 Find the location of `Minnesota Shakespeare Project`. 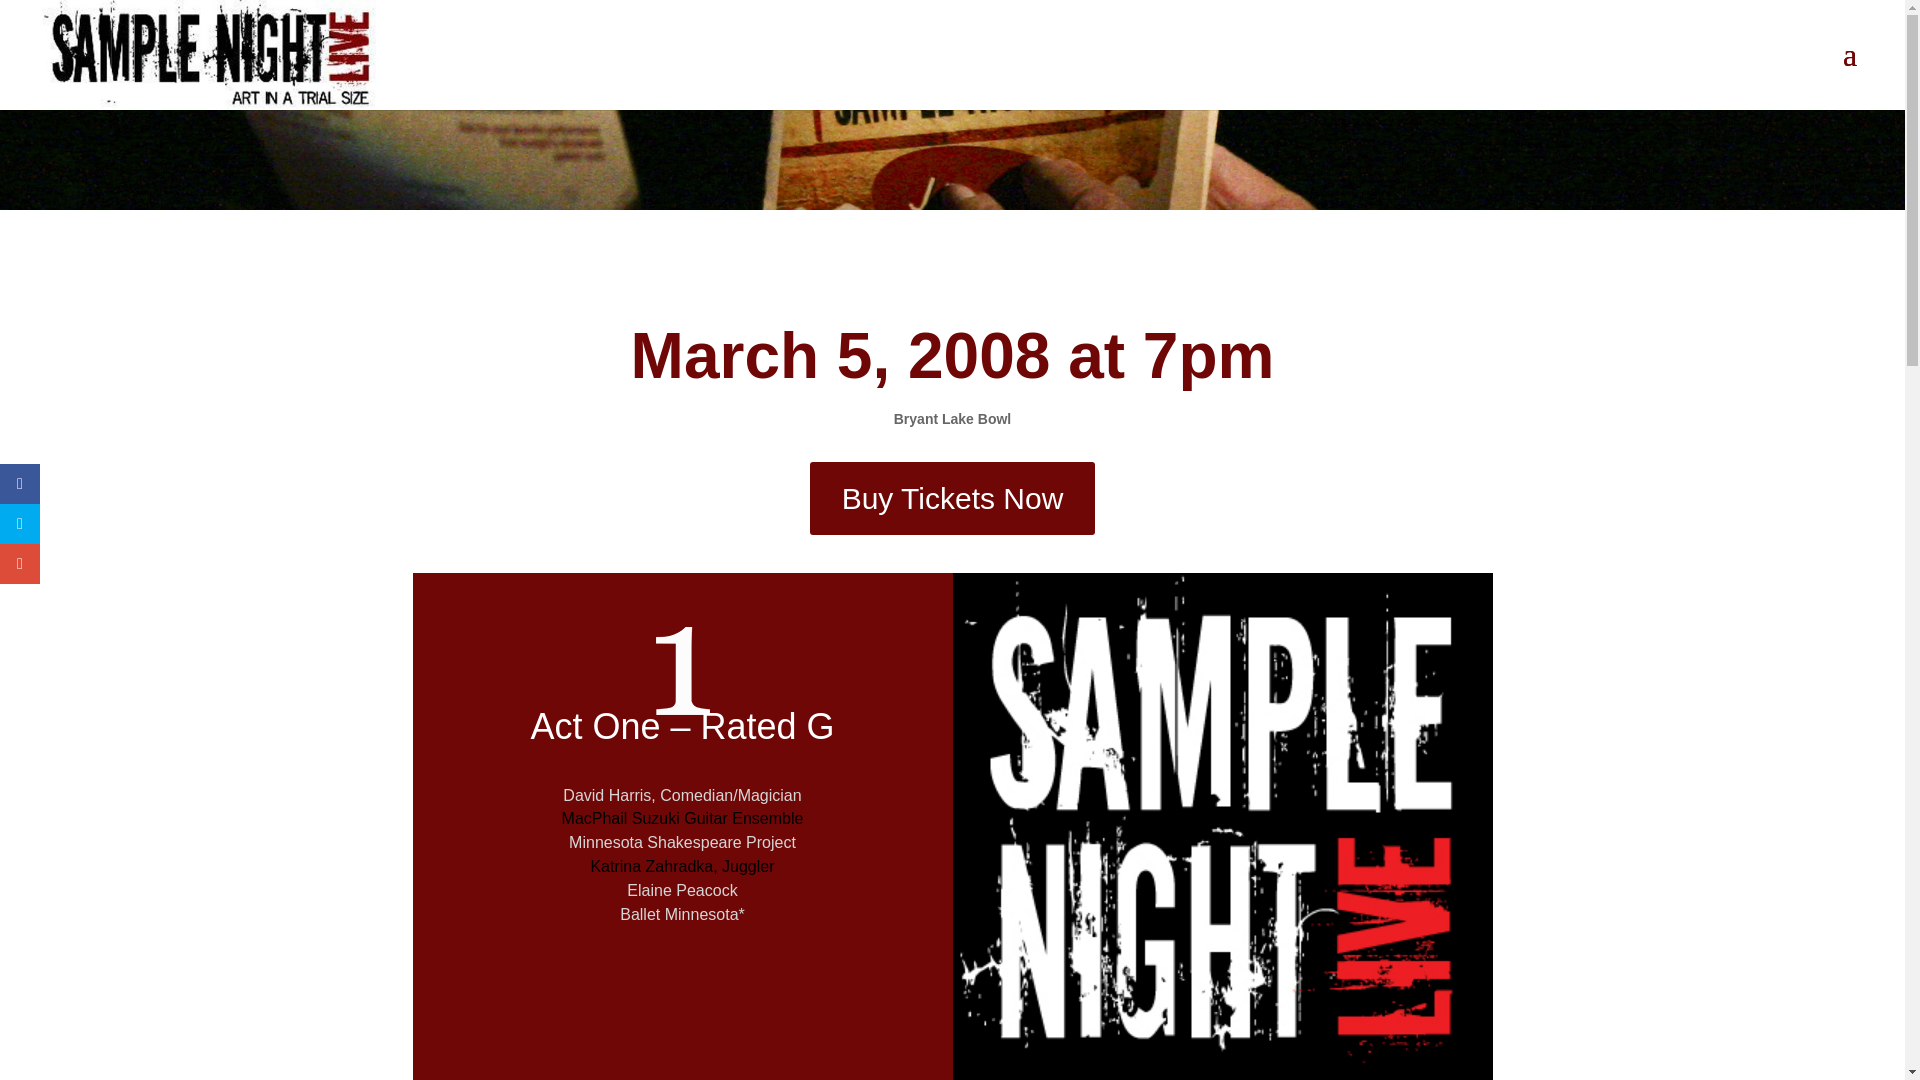

Minnesota Shakespeare Project is located at coordinates (682, 842).